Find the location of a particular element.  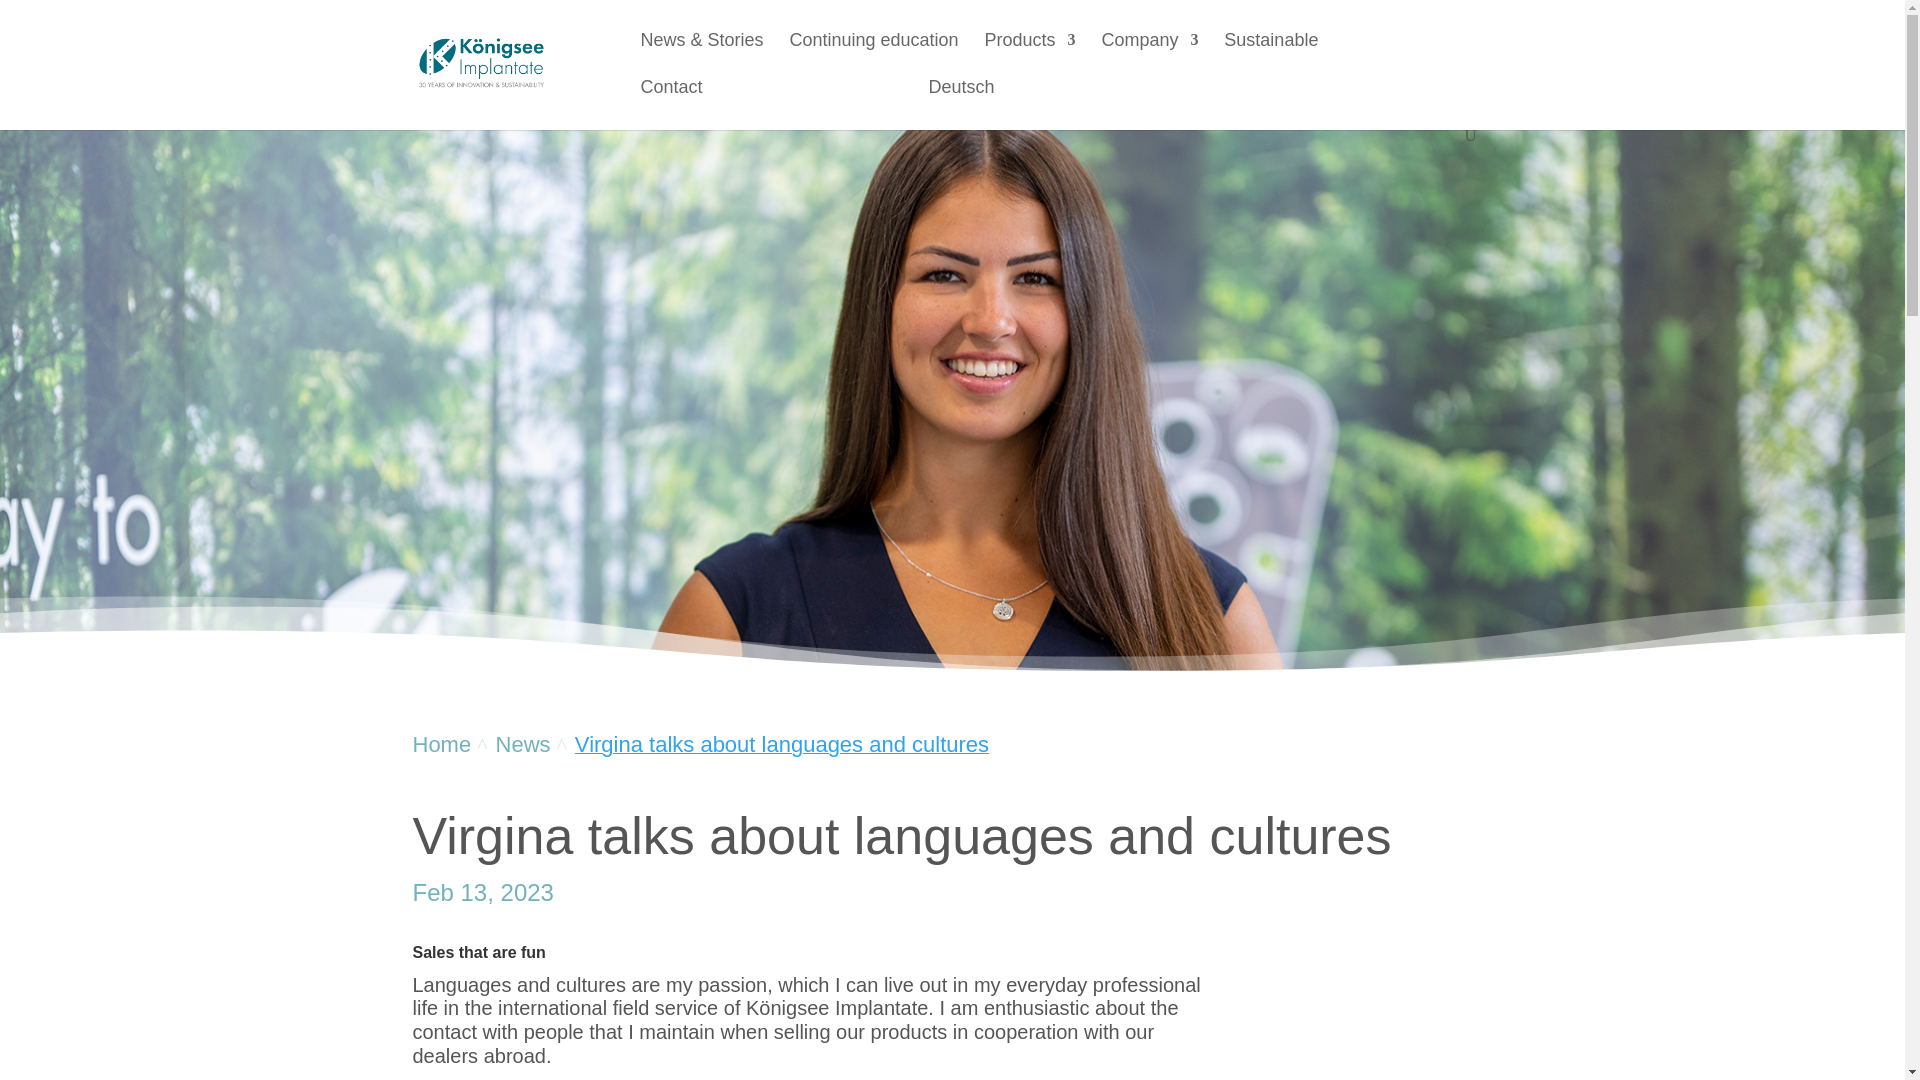

Contact is located at coordinates (670, 103).